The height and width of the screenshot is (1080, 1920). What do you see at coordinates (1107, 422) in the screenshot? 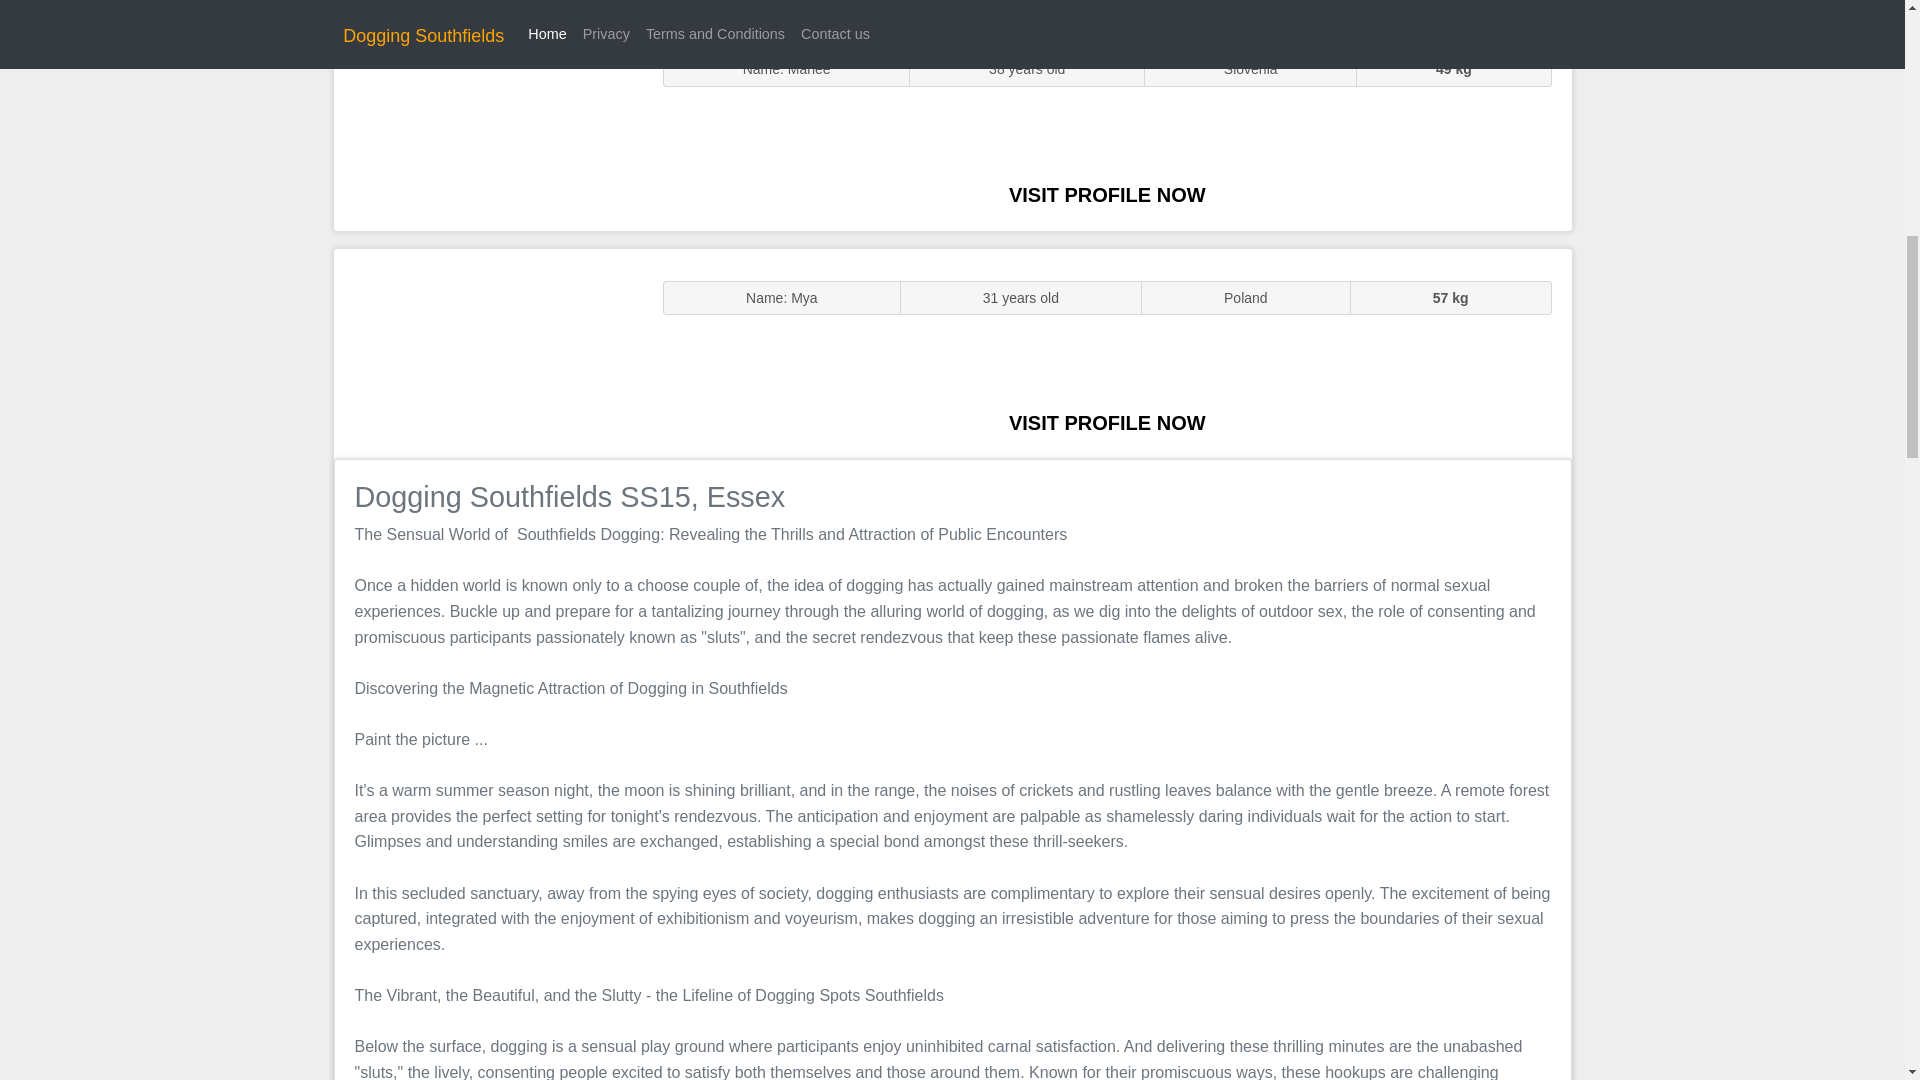
I see `VISIT PROFILE NOW` at bounding box center [1107, 422].